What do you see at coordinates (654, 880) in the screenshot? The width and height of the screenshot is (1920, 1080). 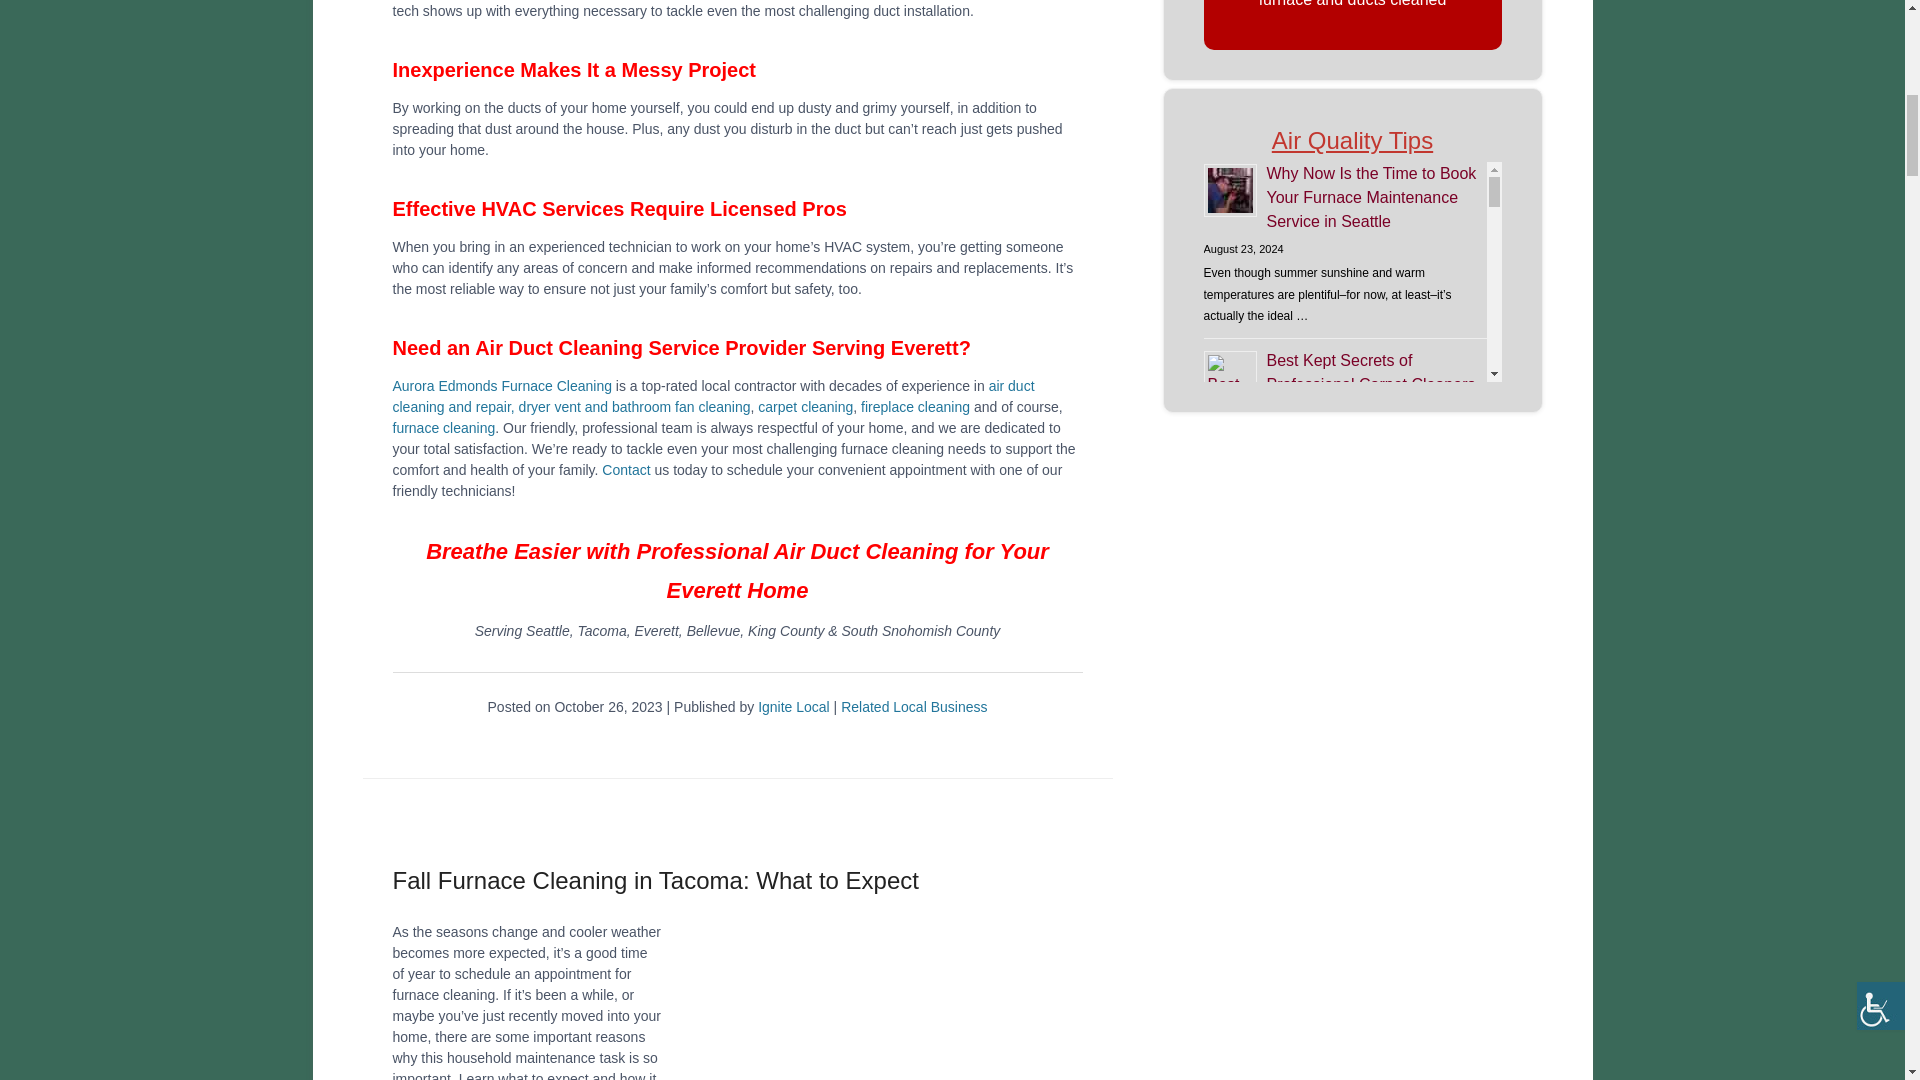 I see `Fall Furnace Cleaning in Tacoma: What to Expect` at bounding box center [654, 880].